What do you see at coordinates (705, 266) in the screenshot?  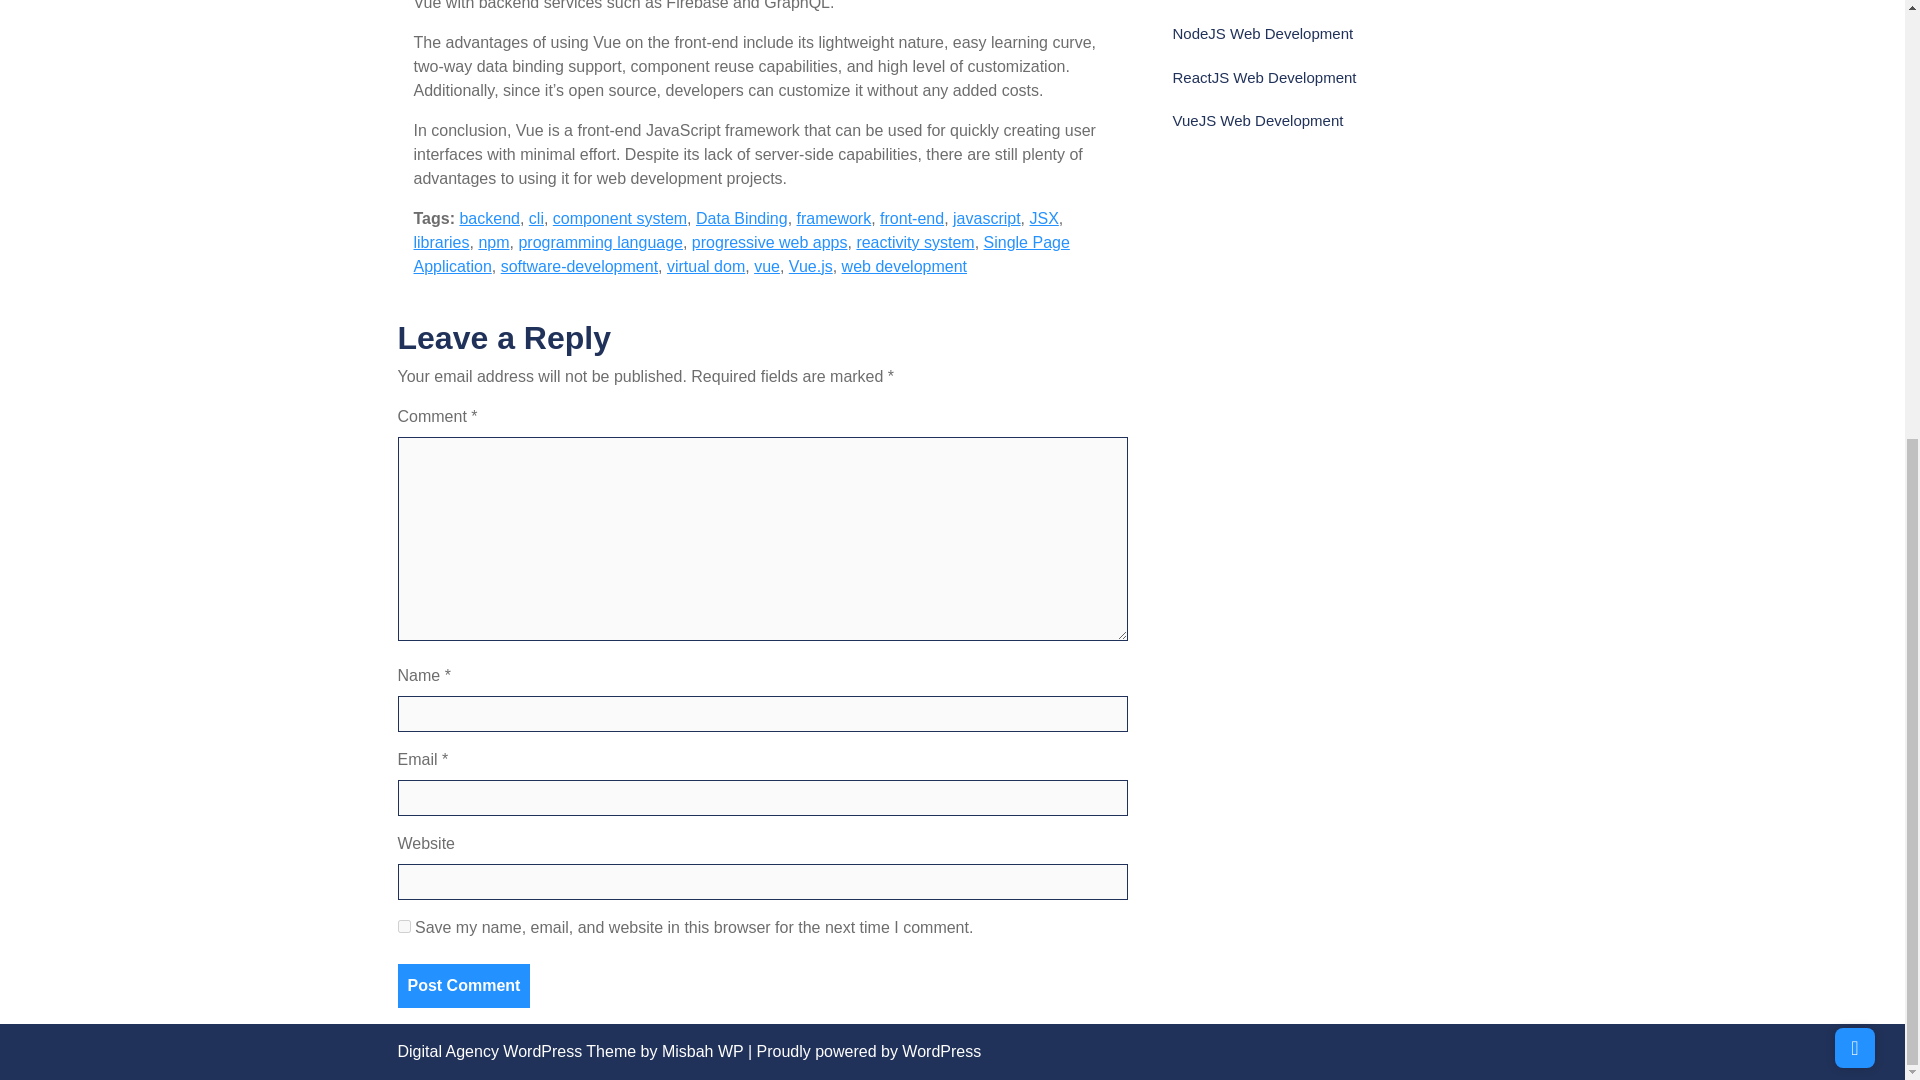 I see `virtual dom` at bounding box center [705, 266].